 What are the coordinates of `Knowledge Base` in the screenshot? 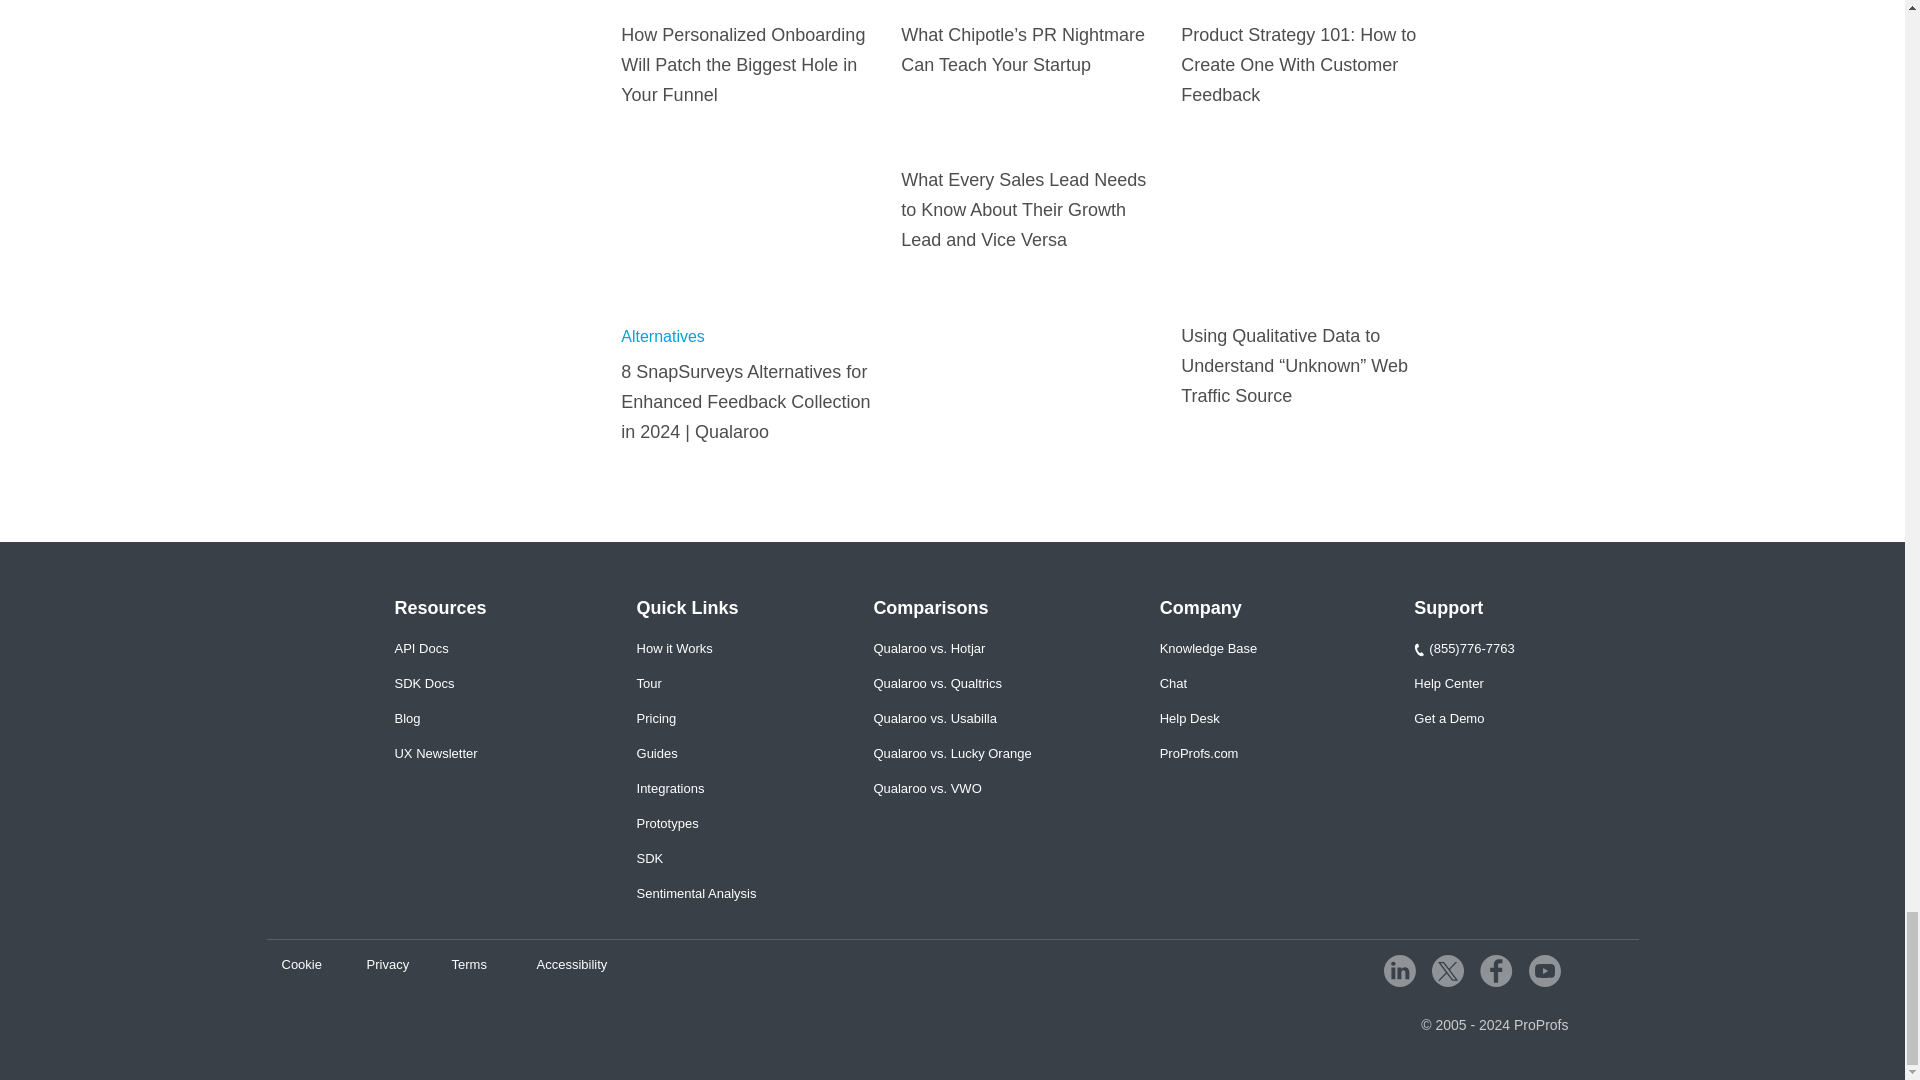 It's located at (1208, 648).